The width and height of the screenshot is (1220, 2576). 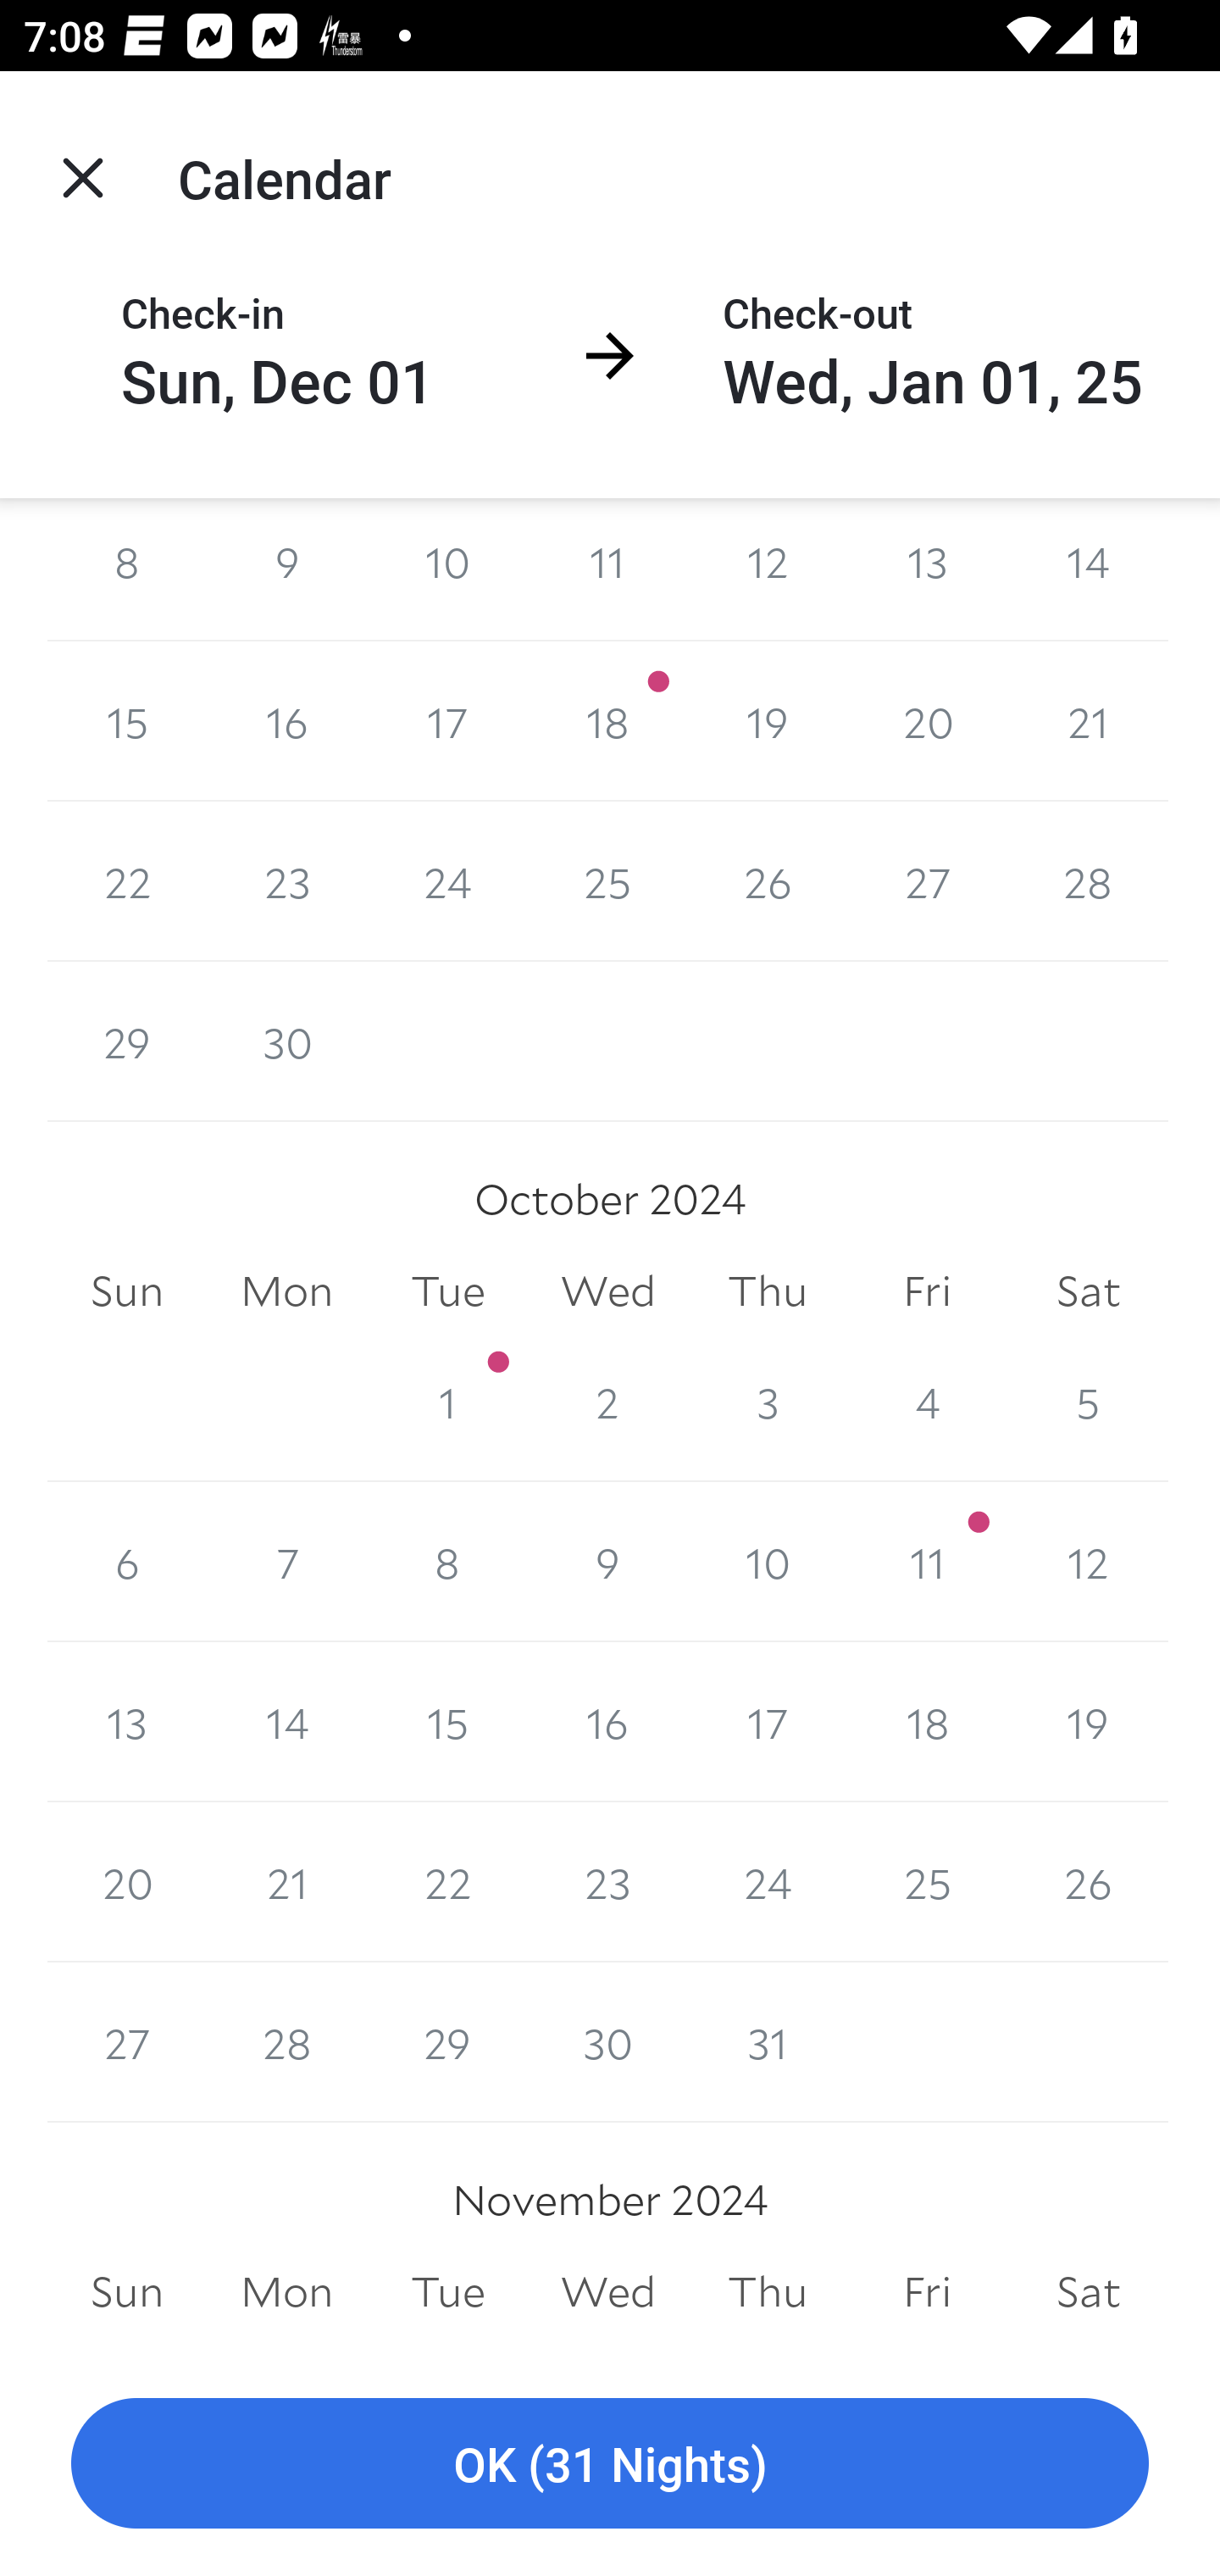 What do you see at coordinates (1088, 569) in the screenshot?
I see `14 14 September 2024` at bounding box center [1088, 569].